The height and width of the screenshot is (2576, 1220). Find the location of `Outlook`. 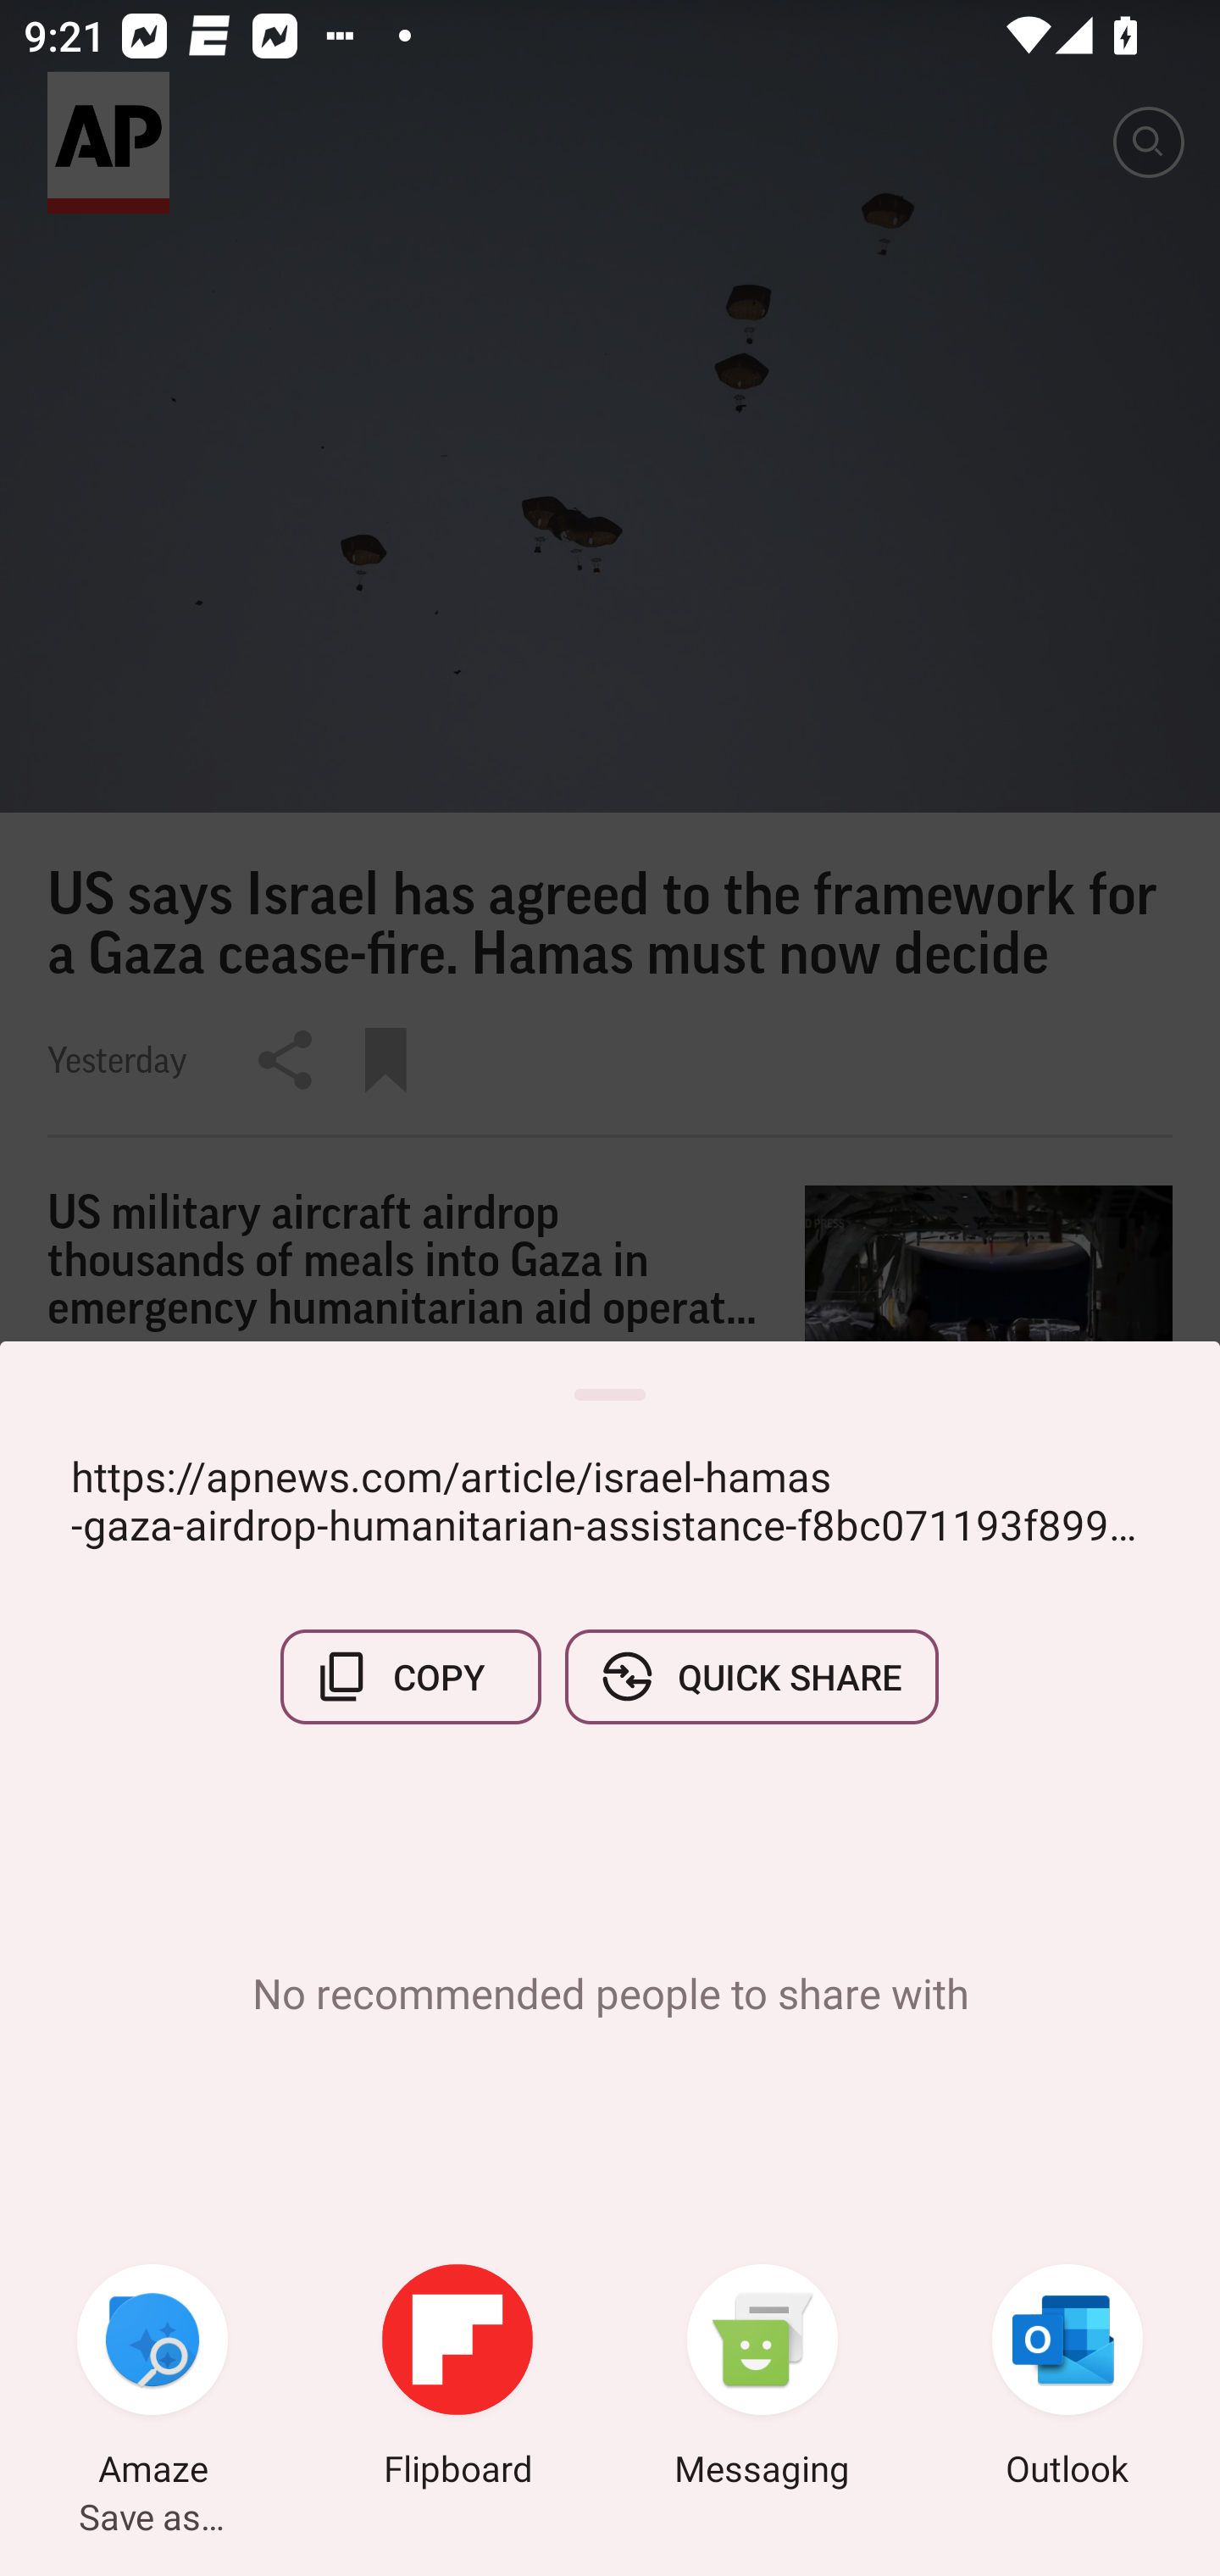

Outlook is located at coordinates (1067, 2379).